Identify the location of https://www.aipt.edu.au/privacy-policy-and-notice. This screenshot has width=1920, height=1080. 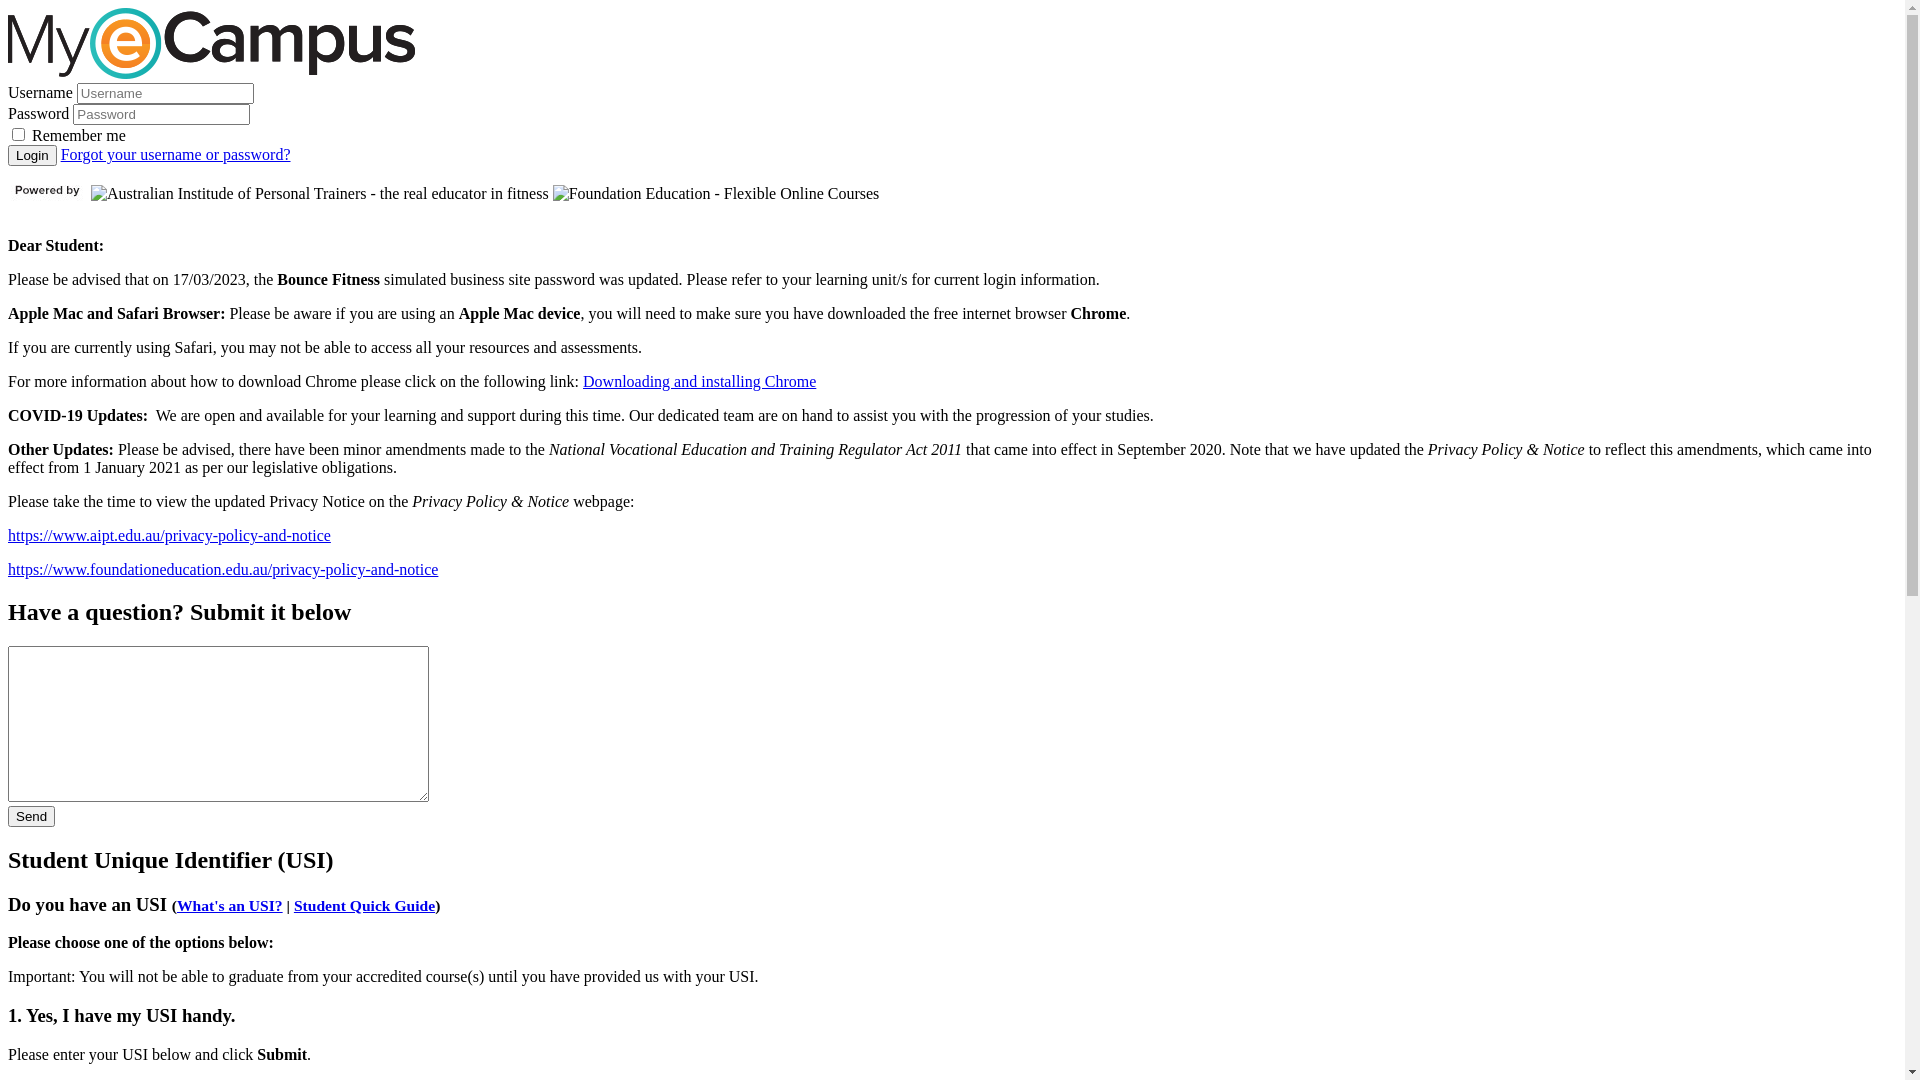
(170, 536).